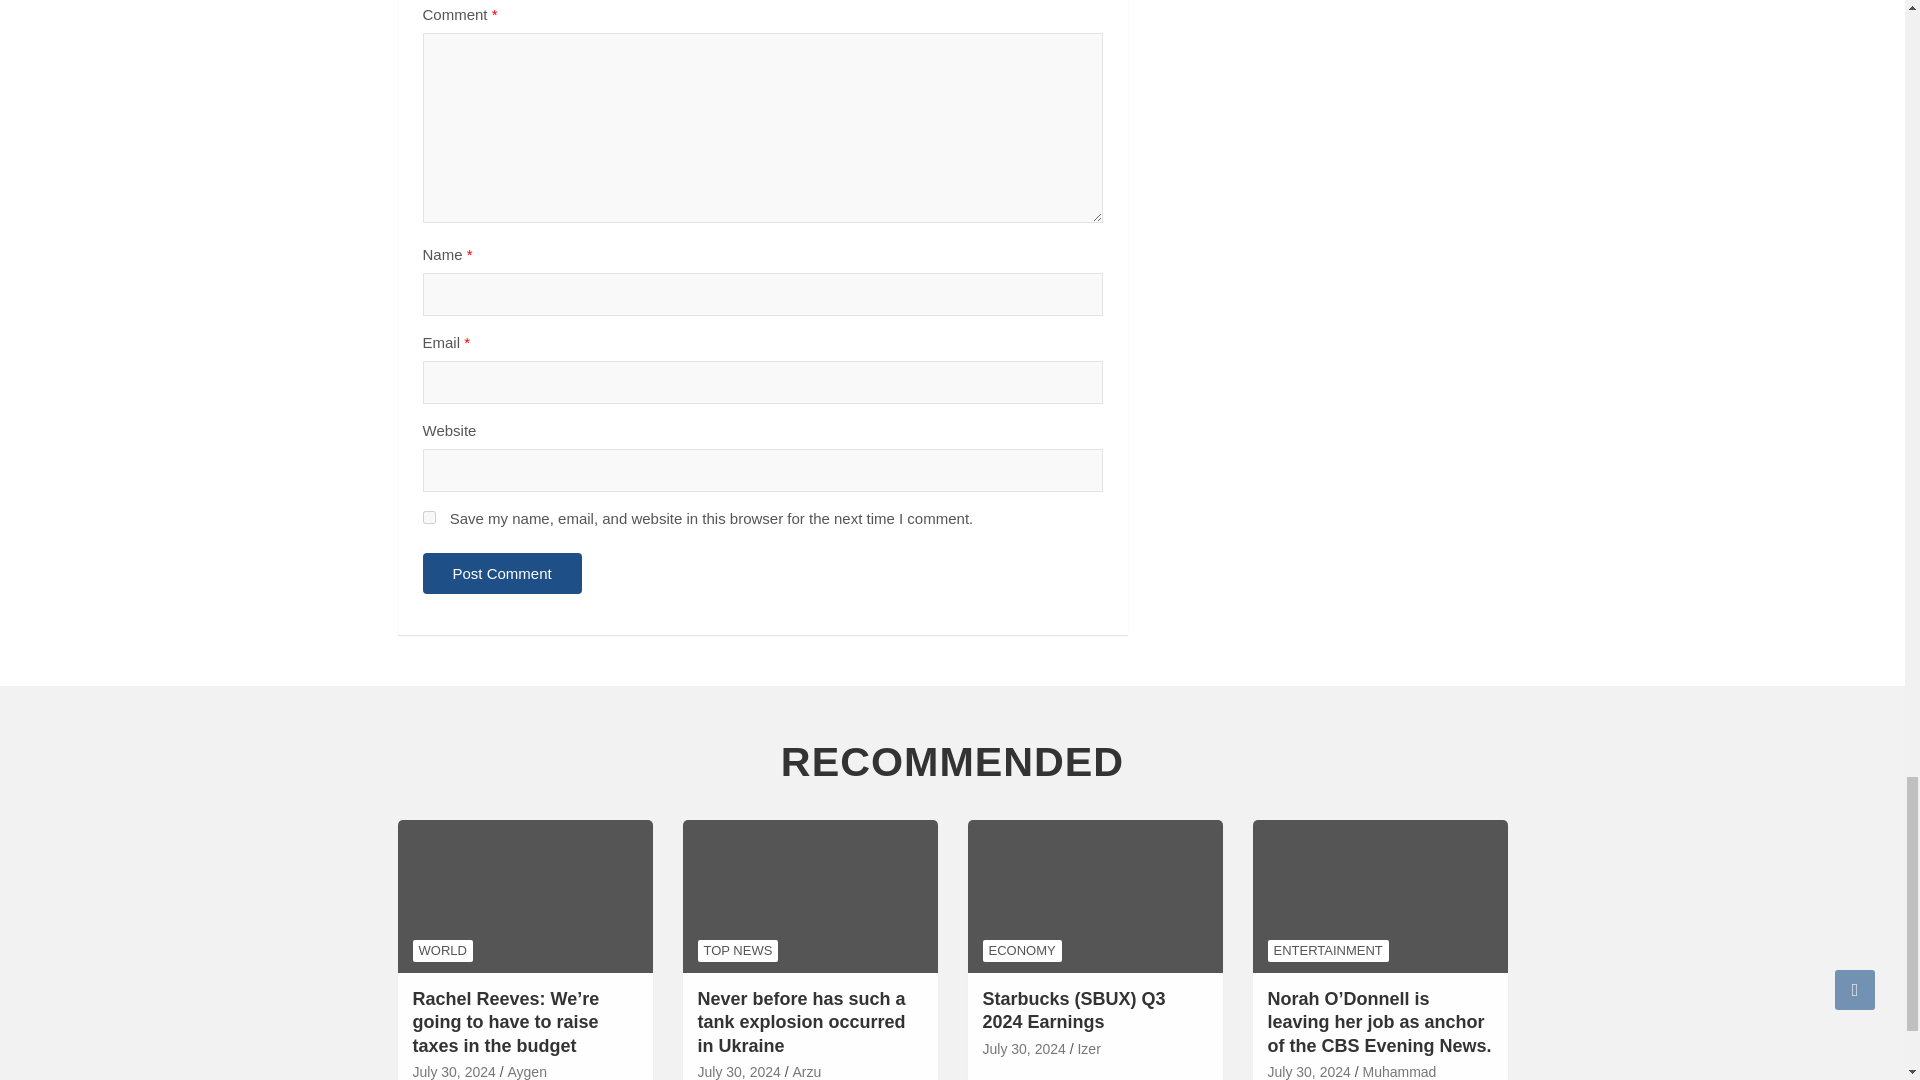 Image resolution: width=1920 pixels, height=1080 pixels. What do you see at coordinates (454, 1071) in the screenshot?
I see `July 30, 2024` at bounding box center [454, 1071].